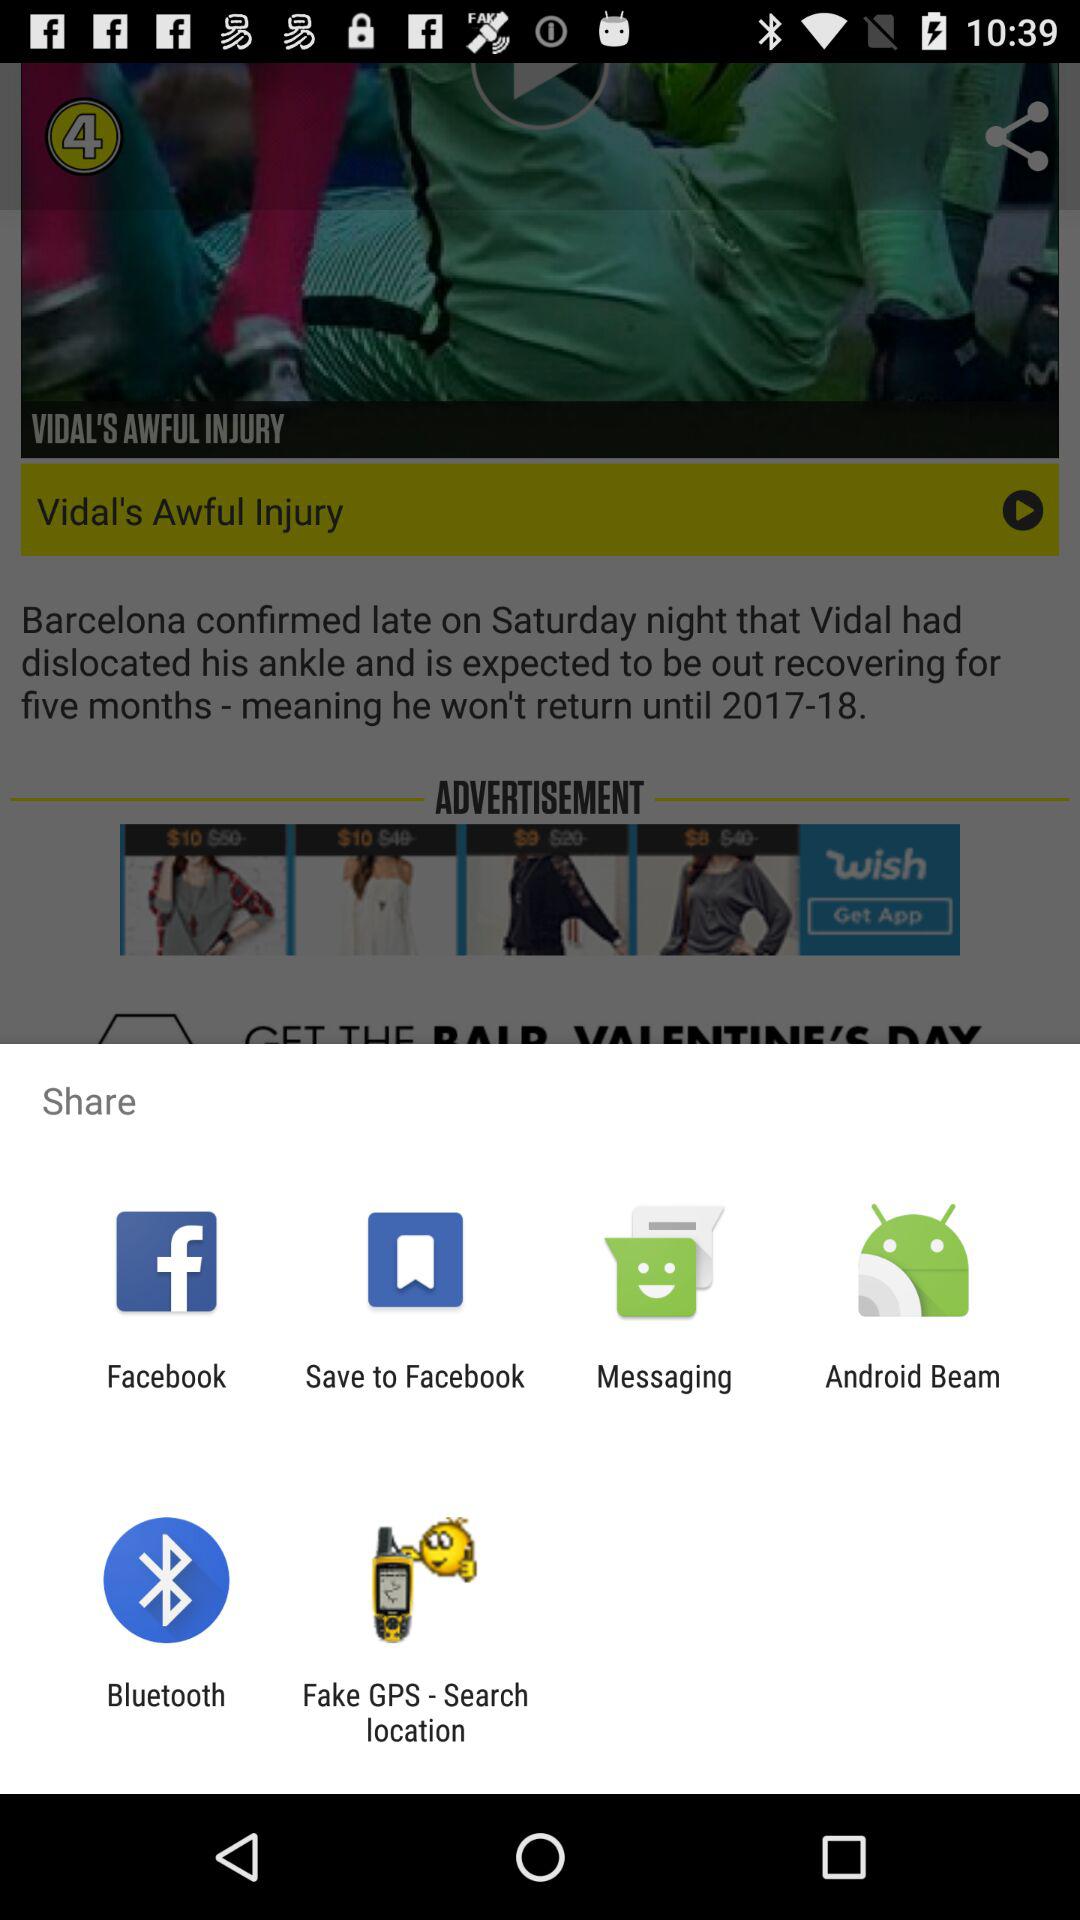  I want to click on select item next to messaging icon, so click(913, 1393).